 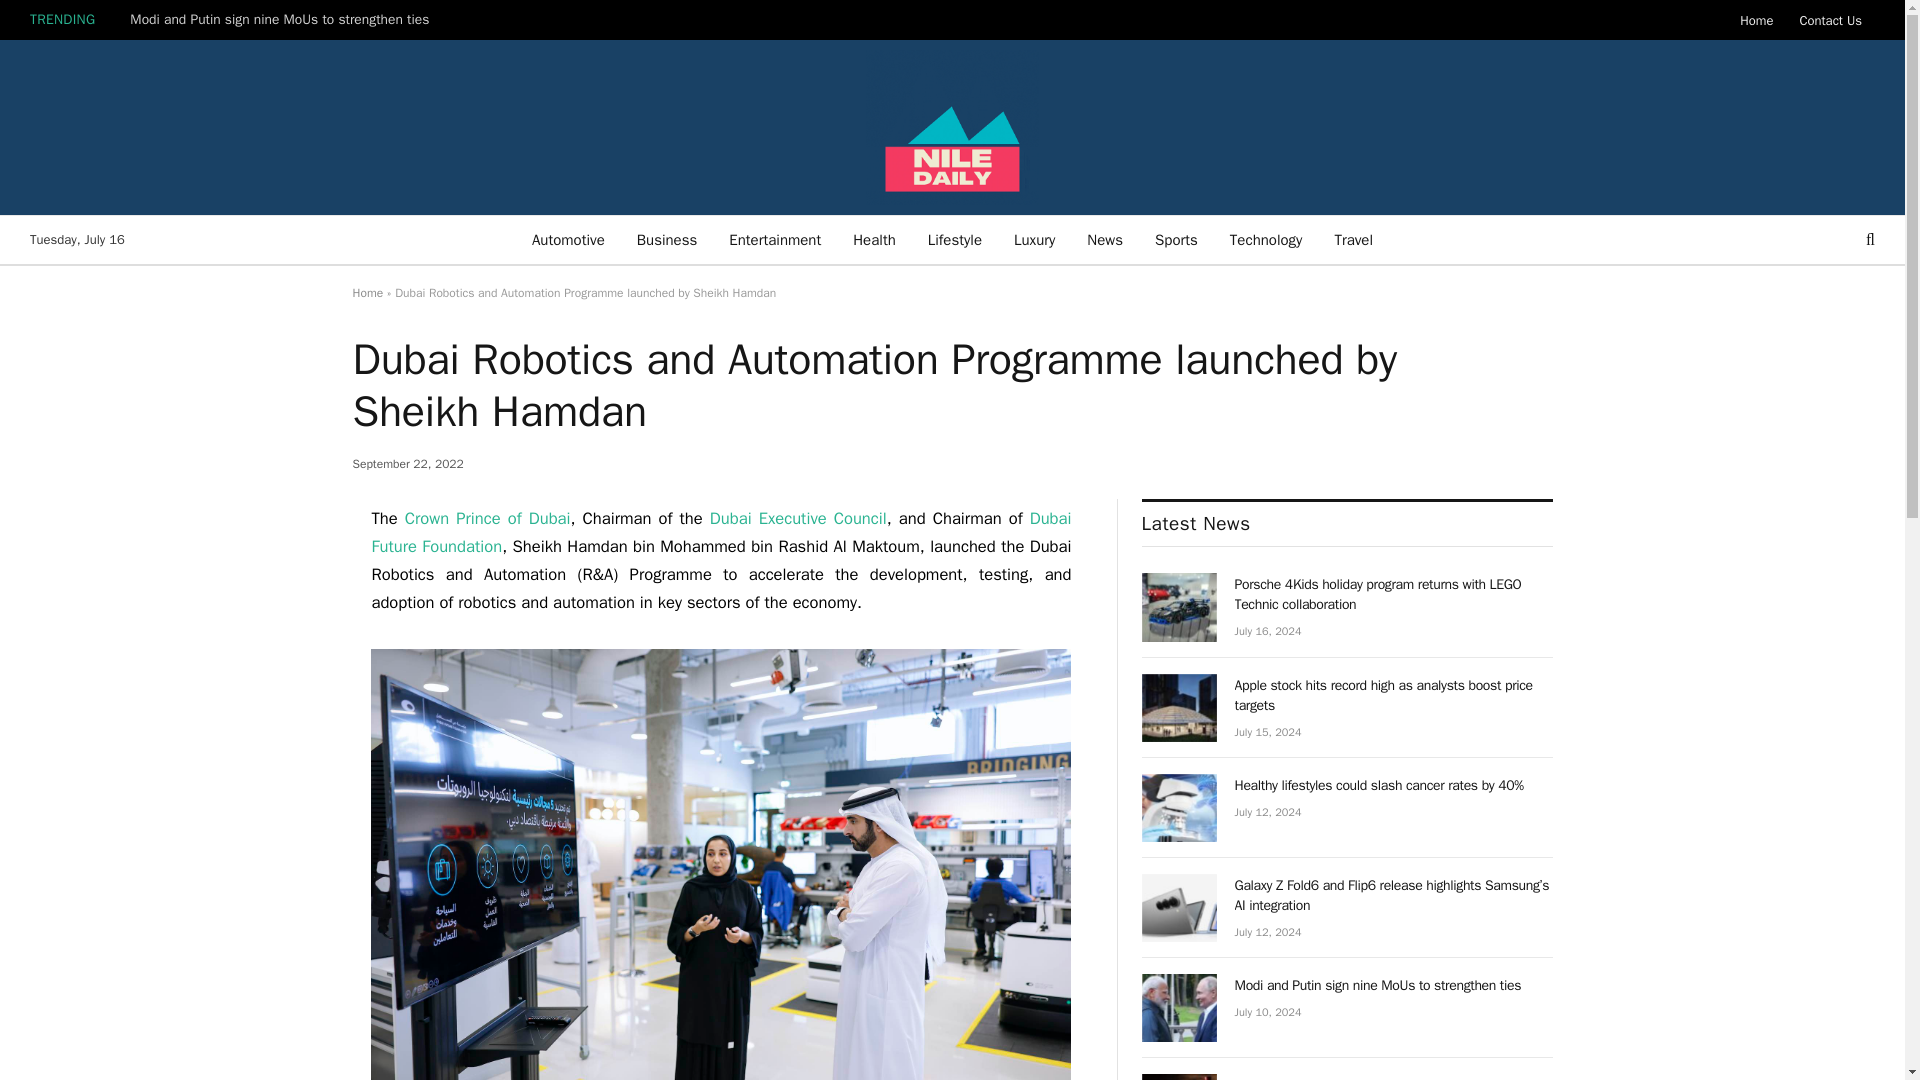 What do you see at coordinates (366, 293) in the screenshot?
I see `Home` at bounding box center [366, 293].